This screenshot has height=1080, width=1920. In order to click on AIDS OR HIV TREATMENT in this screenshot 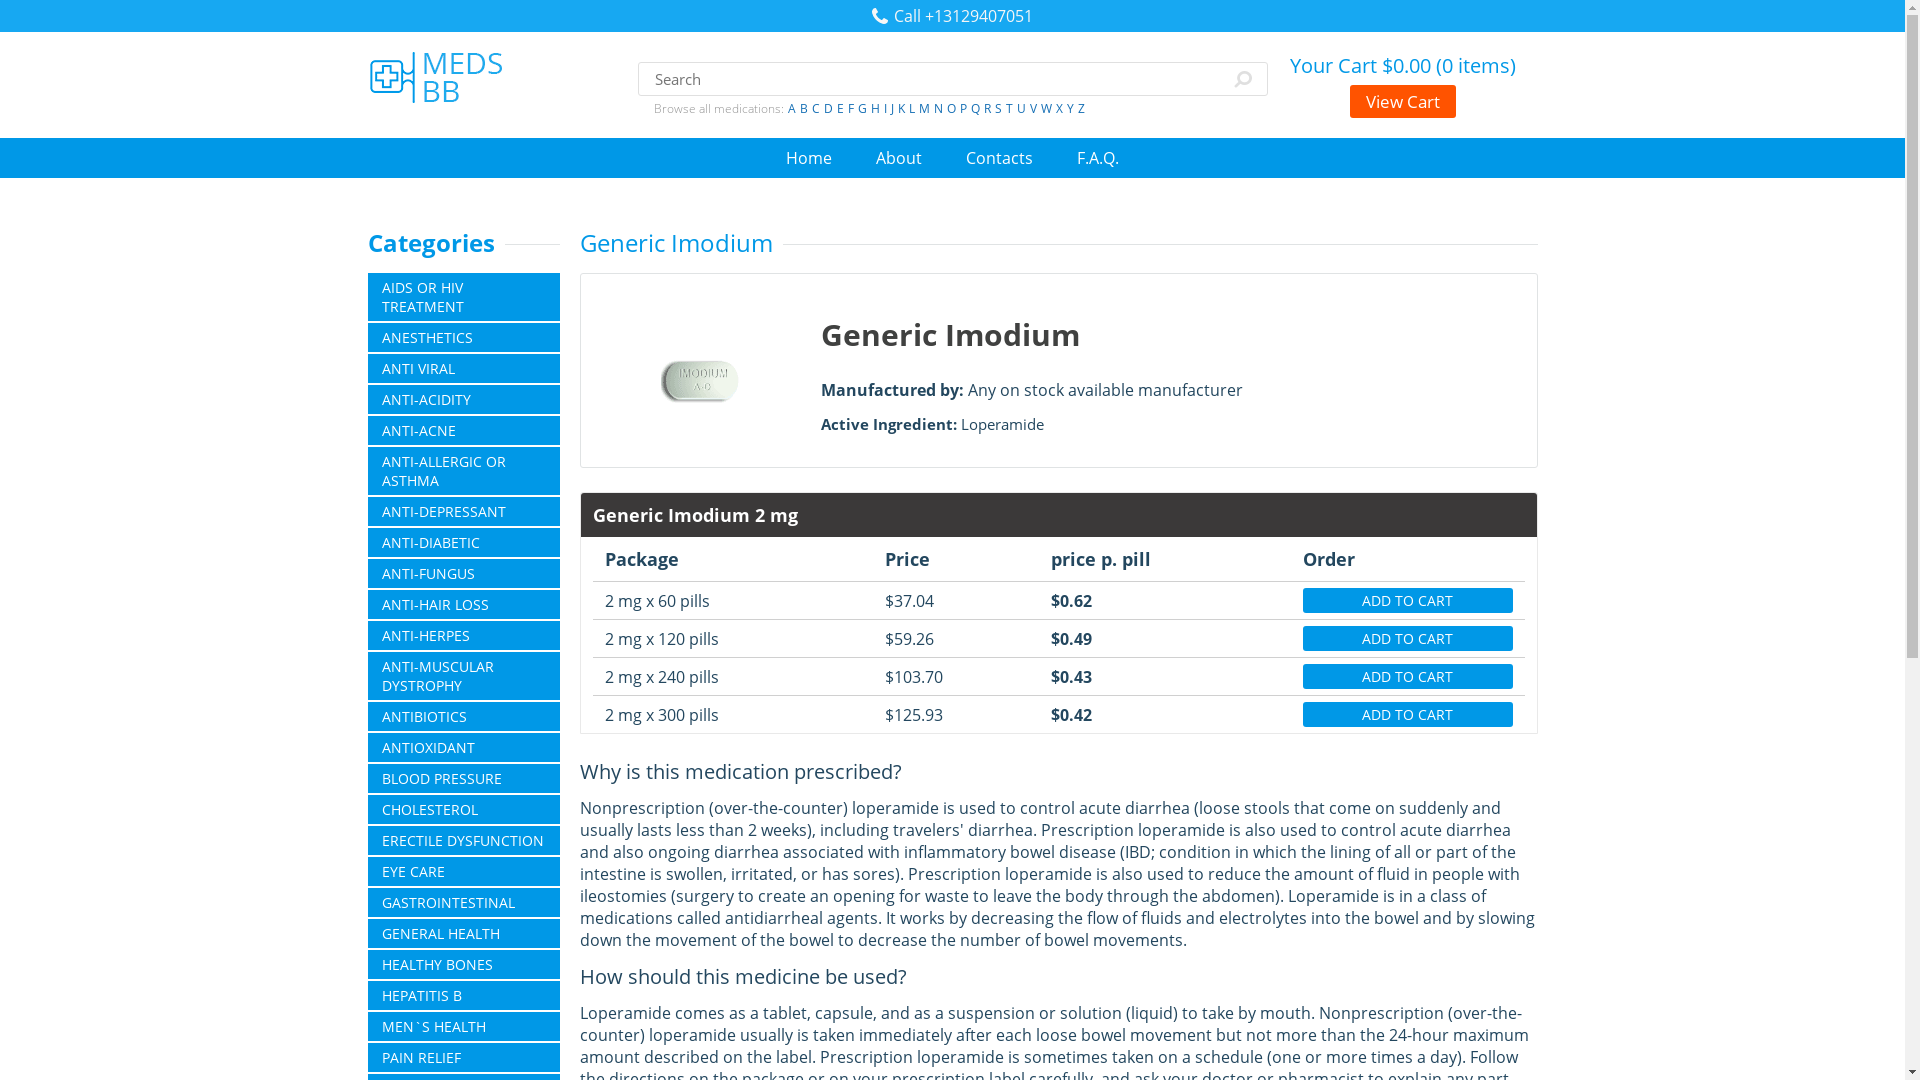, I will do `click(464, 296)`.